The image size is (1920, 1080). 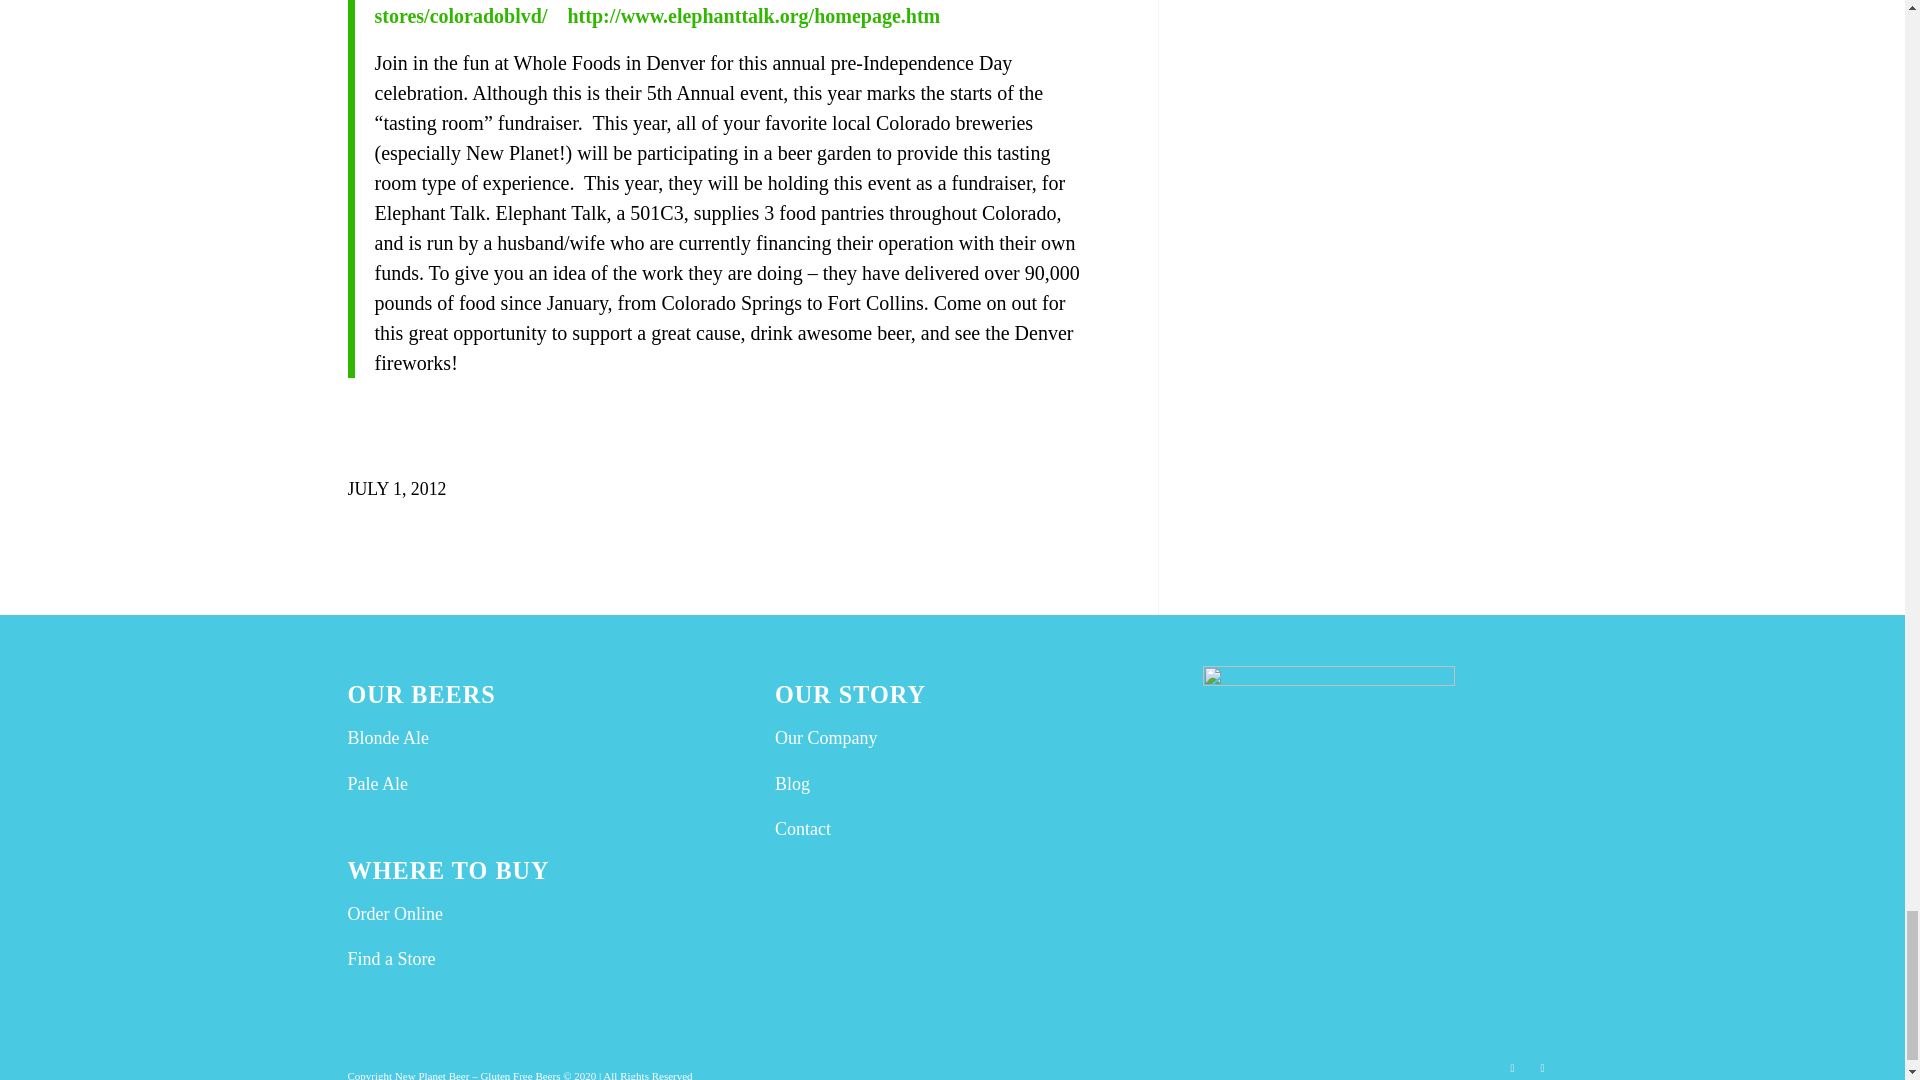 What do you see at coordinates (1512, 1066) in the screenshot?
I see `Instagram` at bounding box center [1512, 1066].